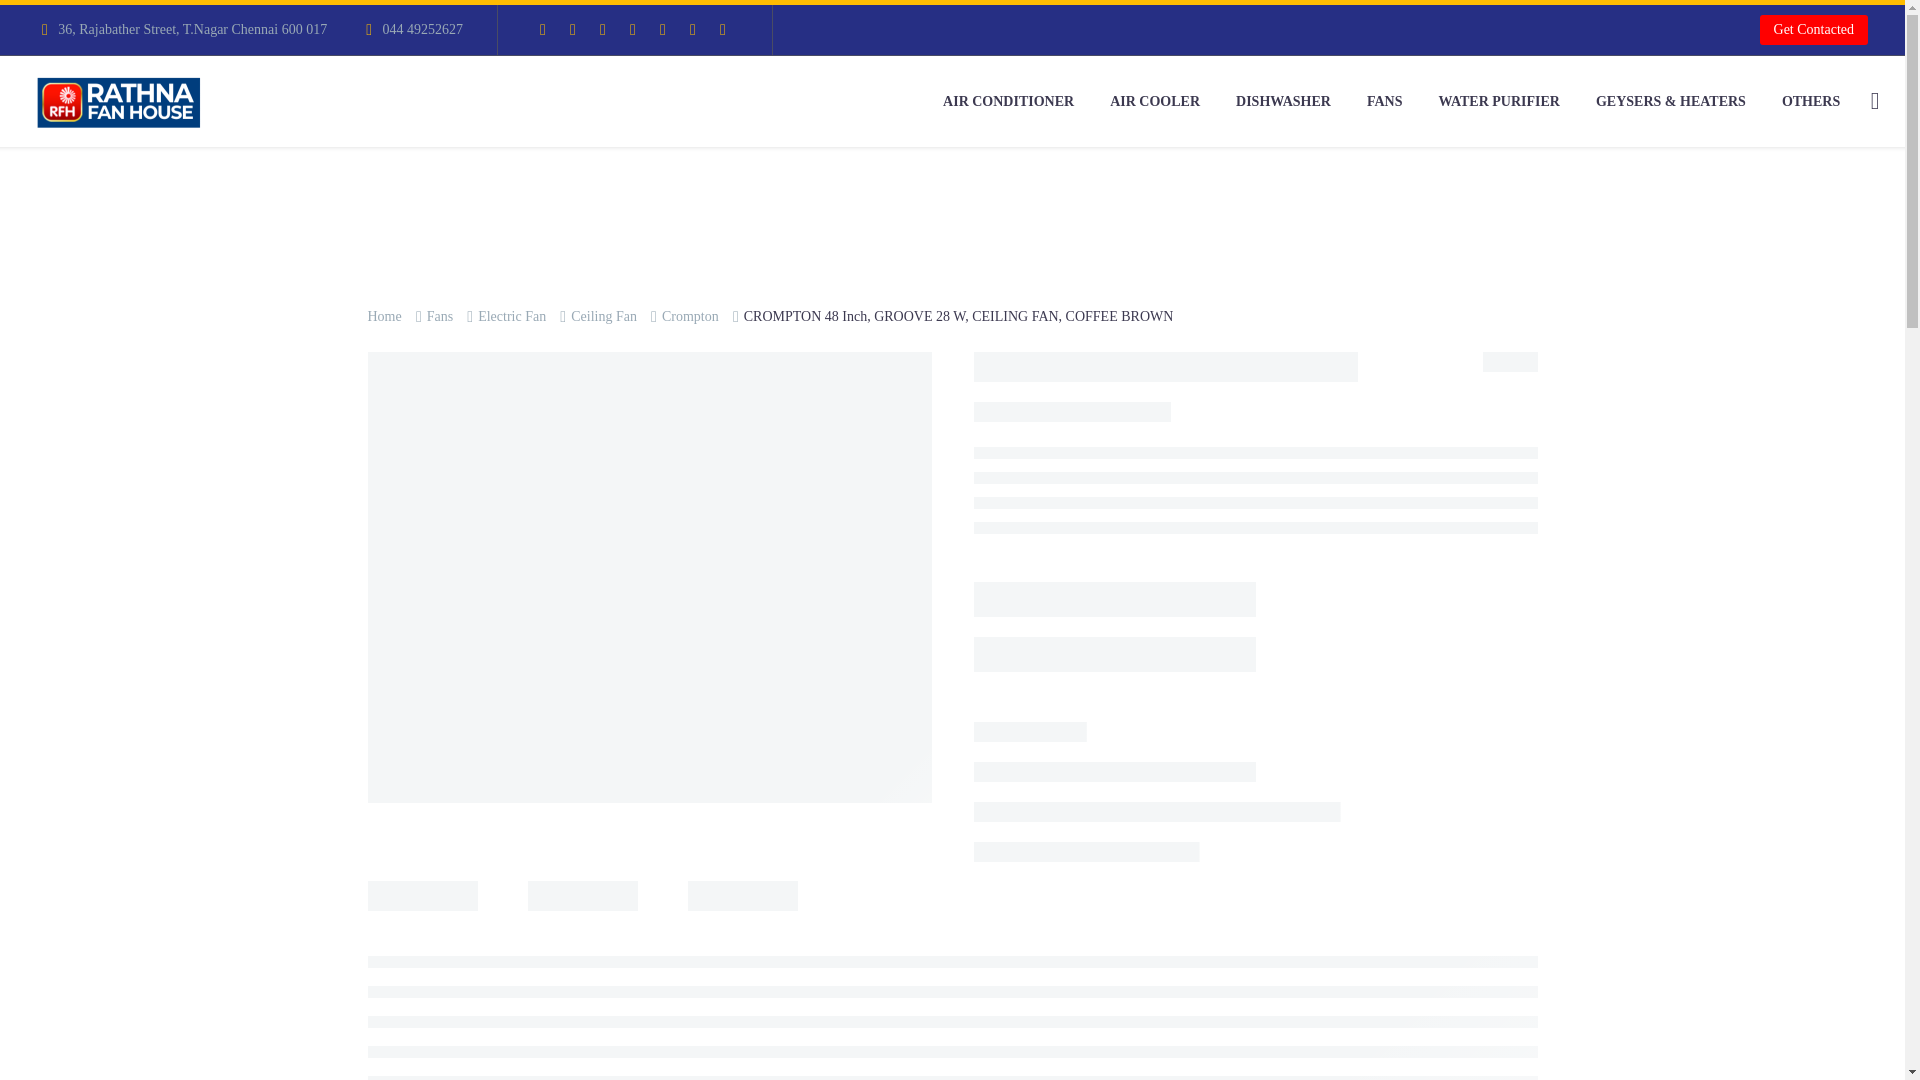 The image size is (1920, 1080). I want to click on Facebook, so click(543, 29).